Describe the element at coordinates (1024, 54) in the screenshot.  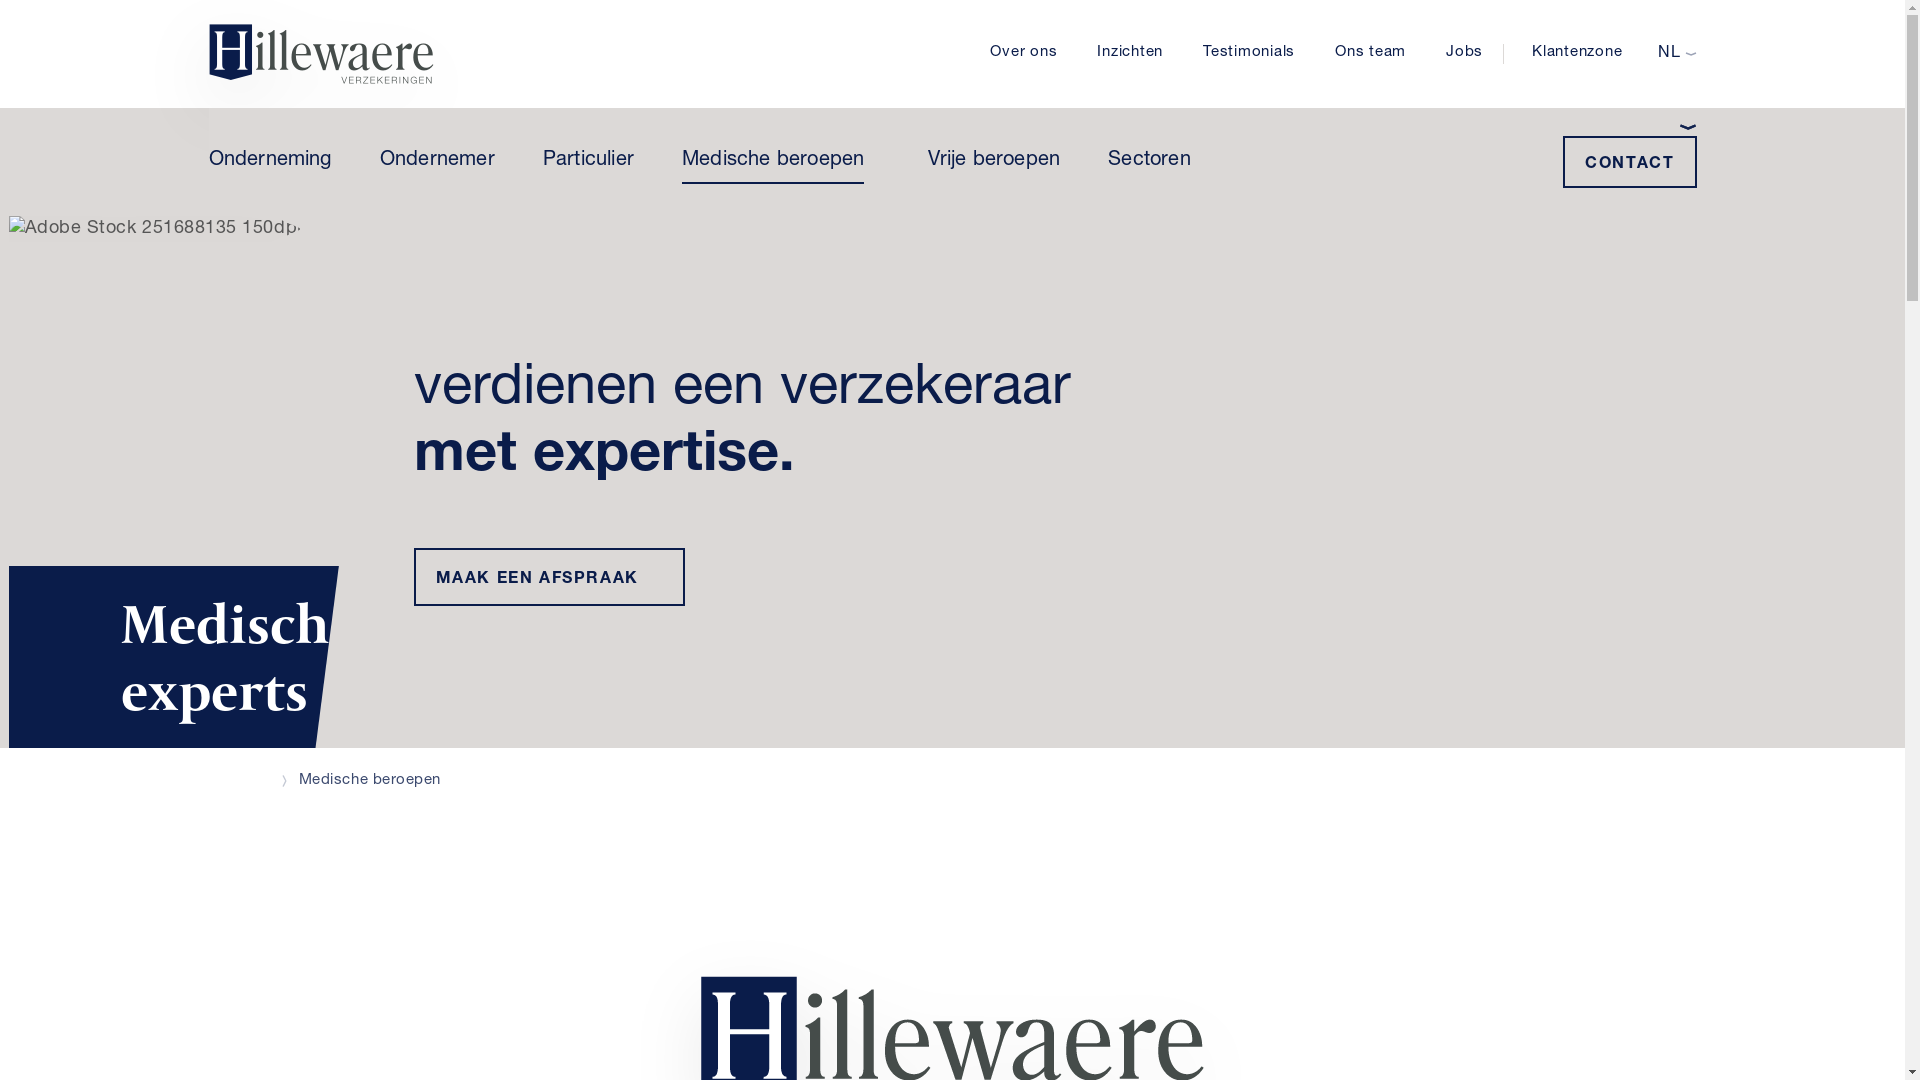
I see `Over ons` at that location.